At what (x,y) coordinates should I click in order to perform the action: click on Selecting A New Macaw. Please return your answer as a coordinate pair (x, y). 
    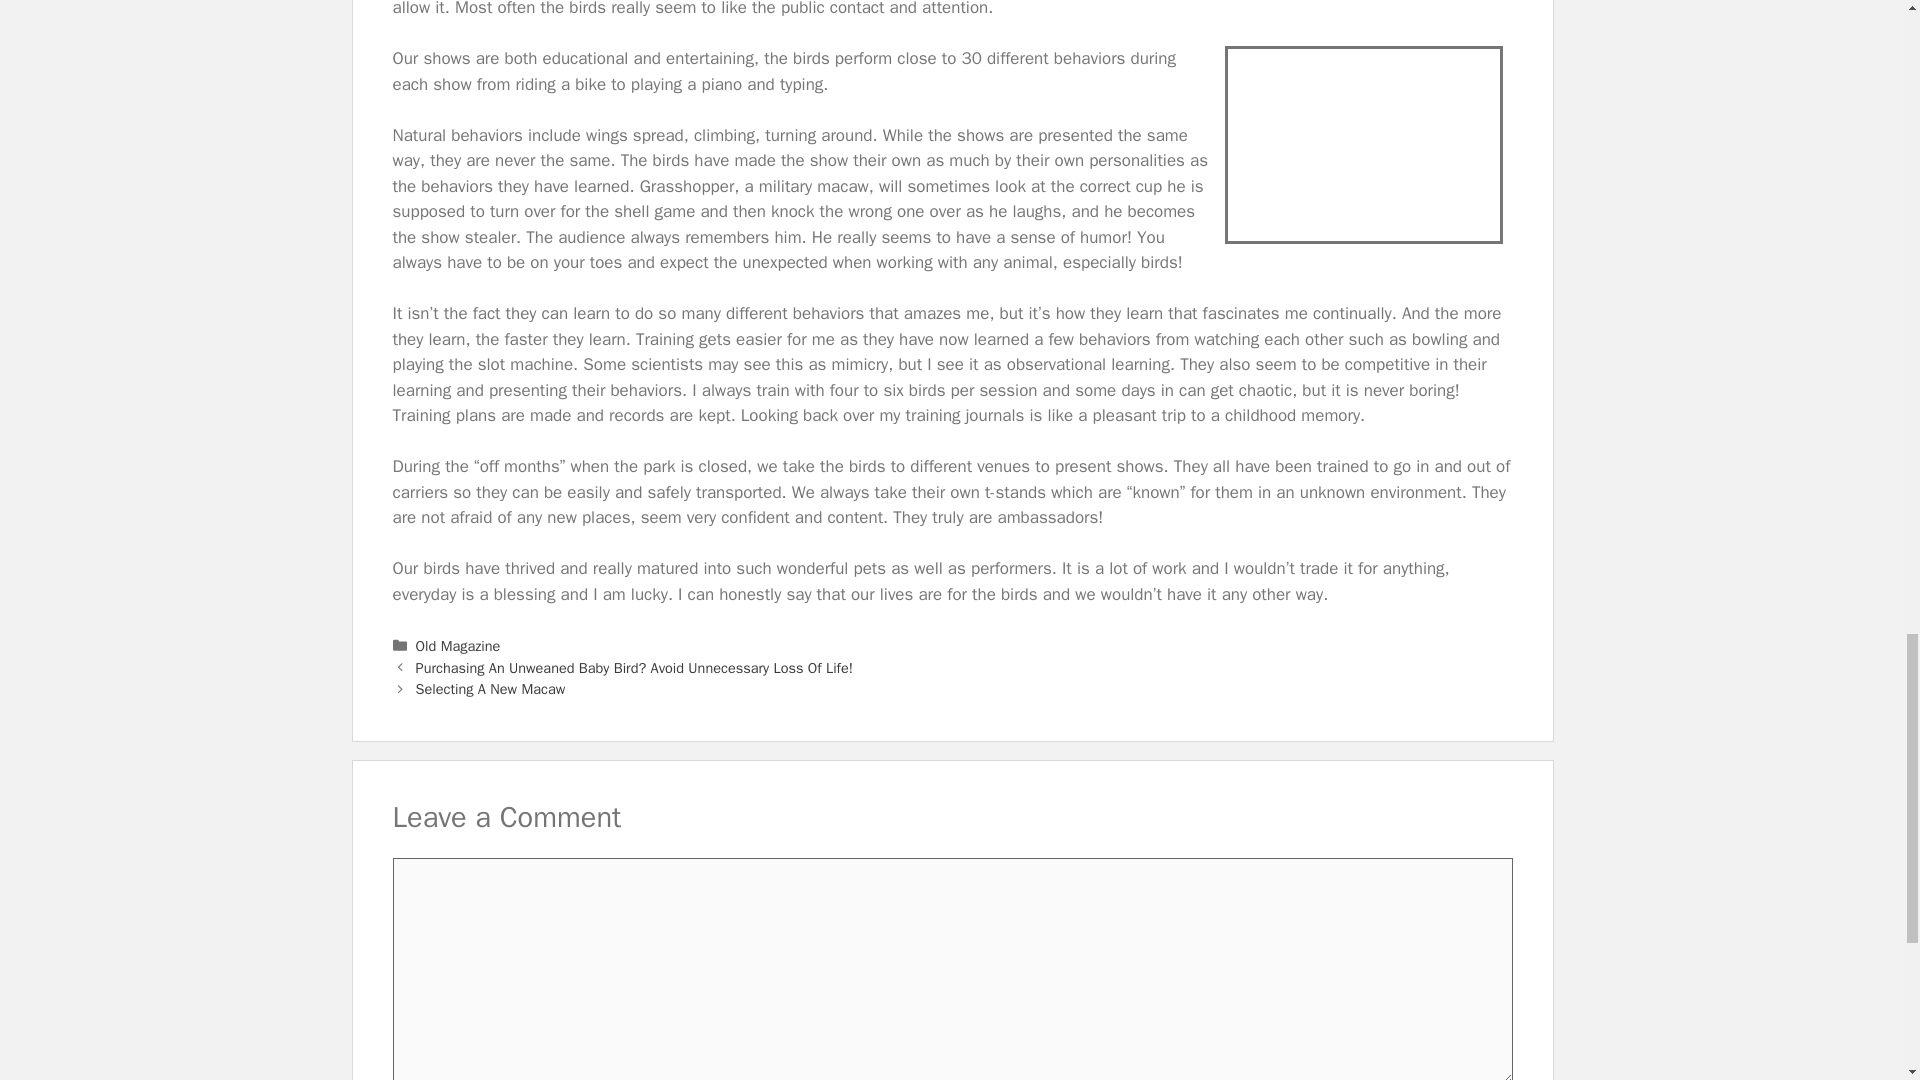
    Looking at the image, I should click on (491, 688).